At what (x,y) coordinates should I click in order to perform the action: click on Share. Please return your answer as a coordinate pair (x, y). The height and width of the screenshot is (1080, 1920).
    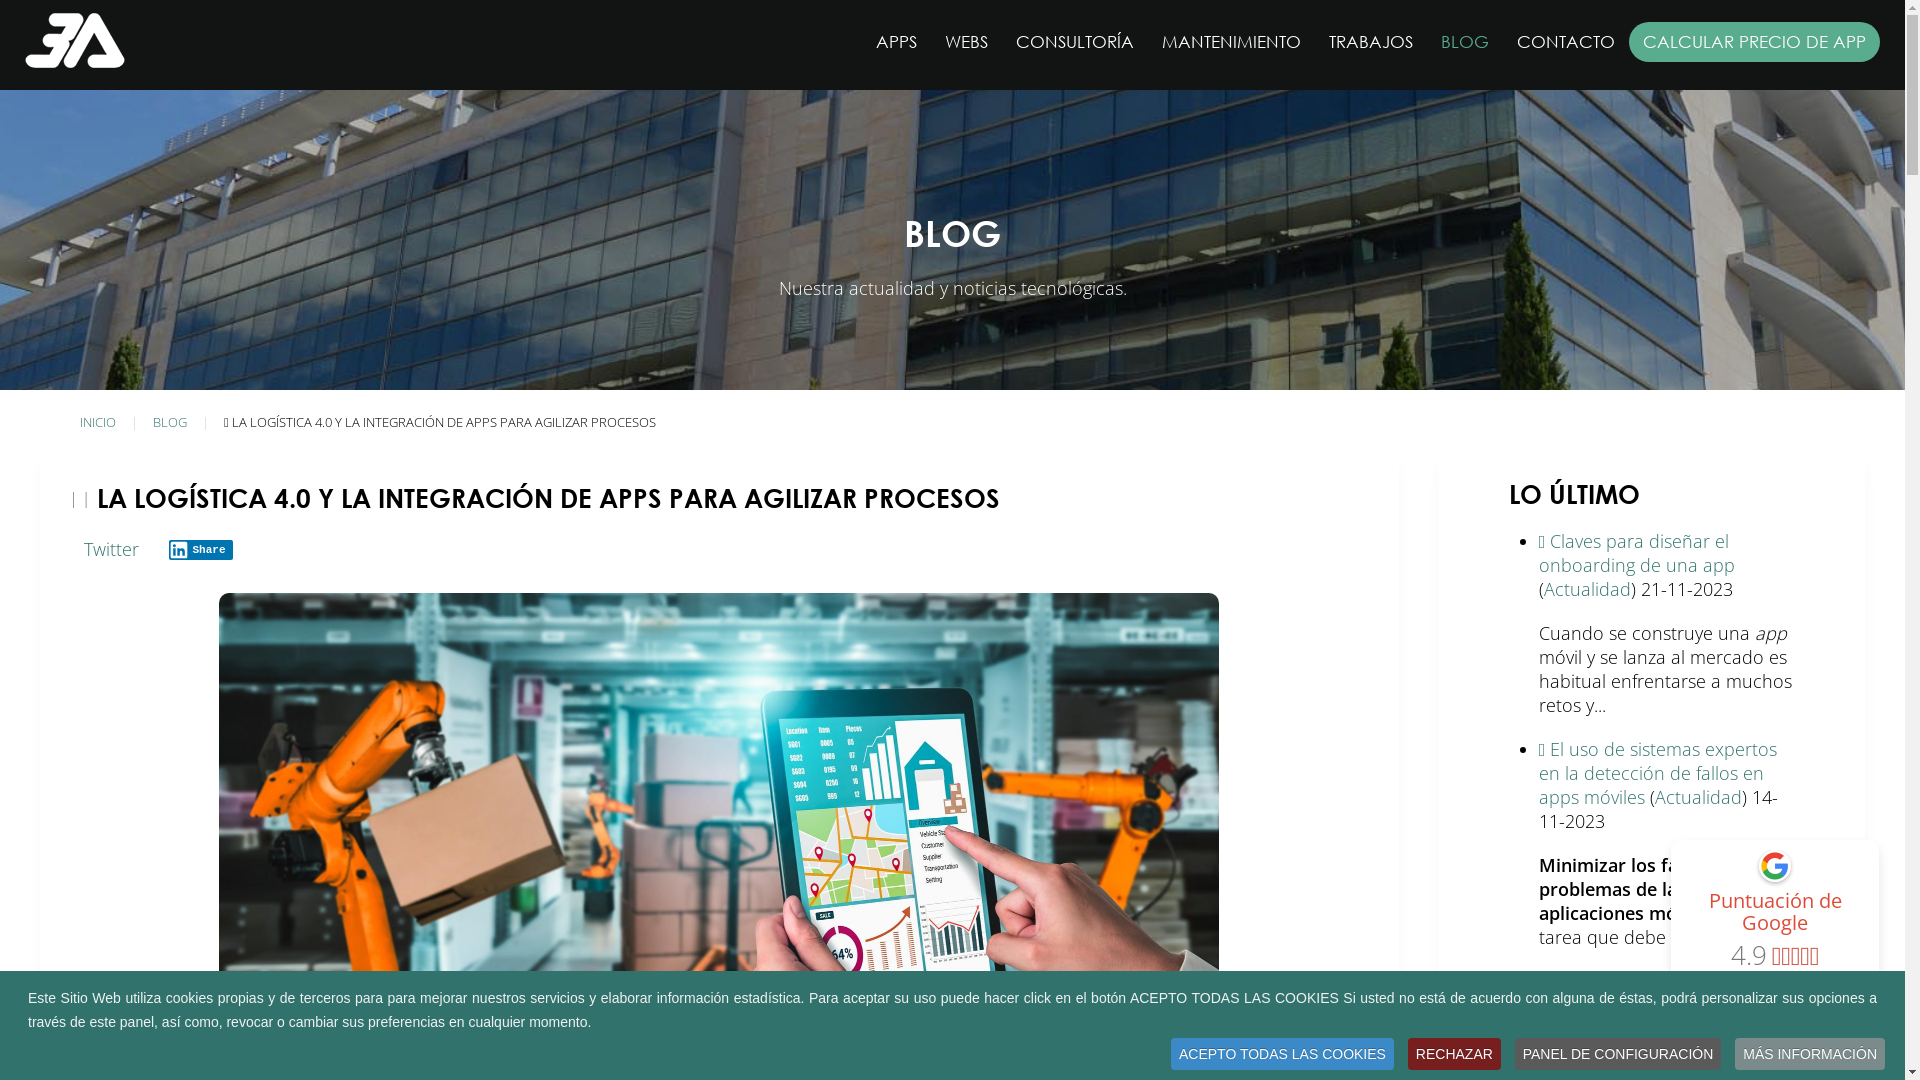
    Looking at the image, I should click on (201, 550).